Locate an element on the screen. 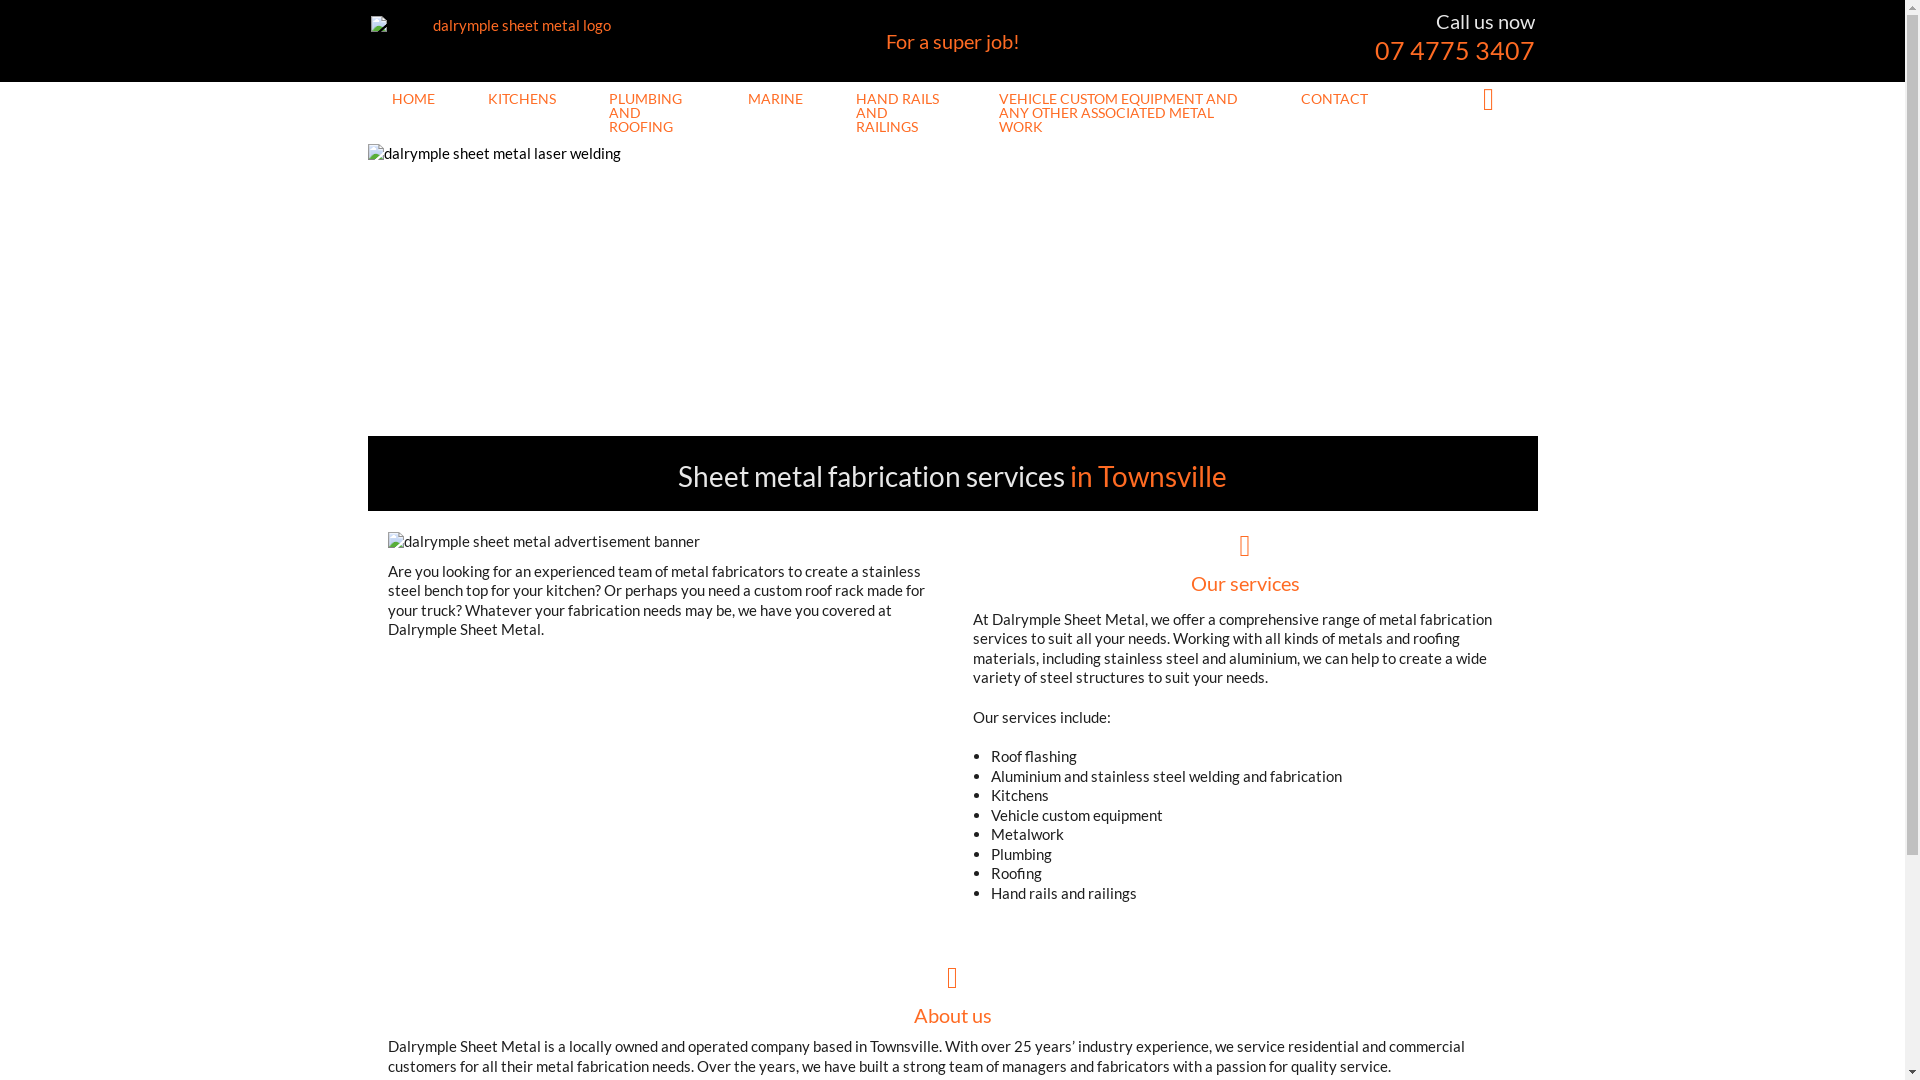 The width and height of the screenshot is (1920, 1080). 07 4775 3407 is located at coordinates (1454, 50).